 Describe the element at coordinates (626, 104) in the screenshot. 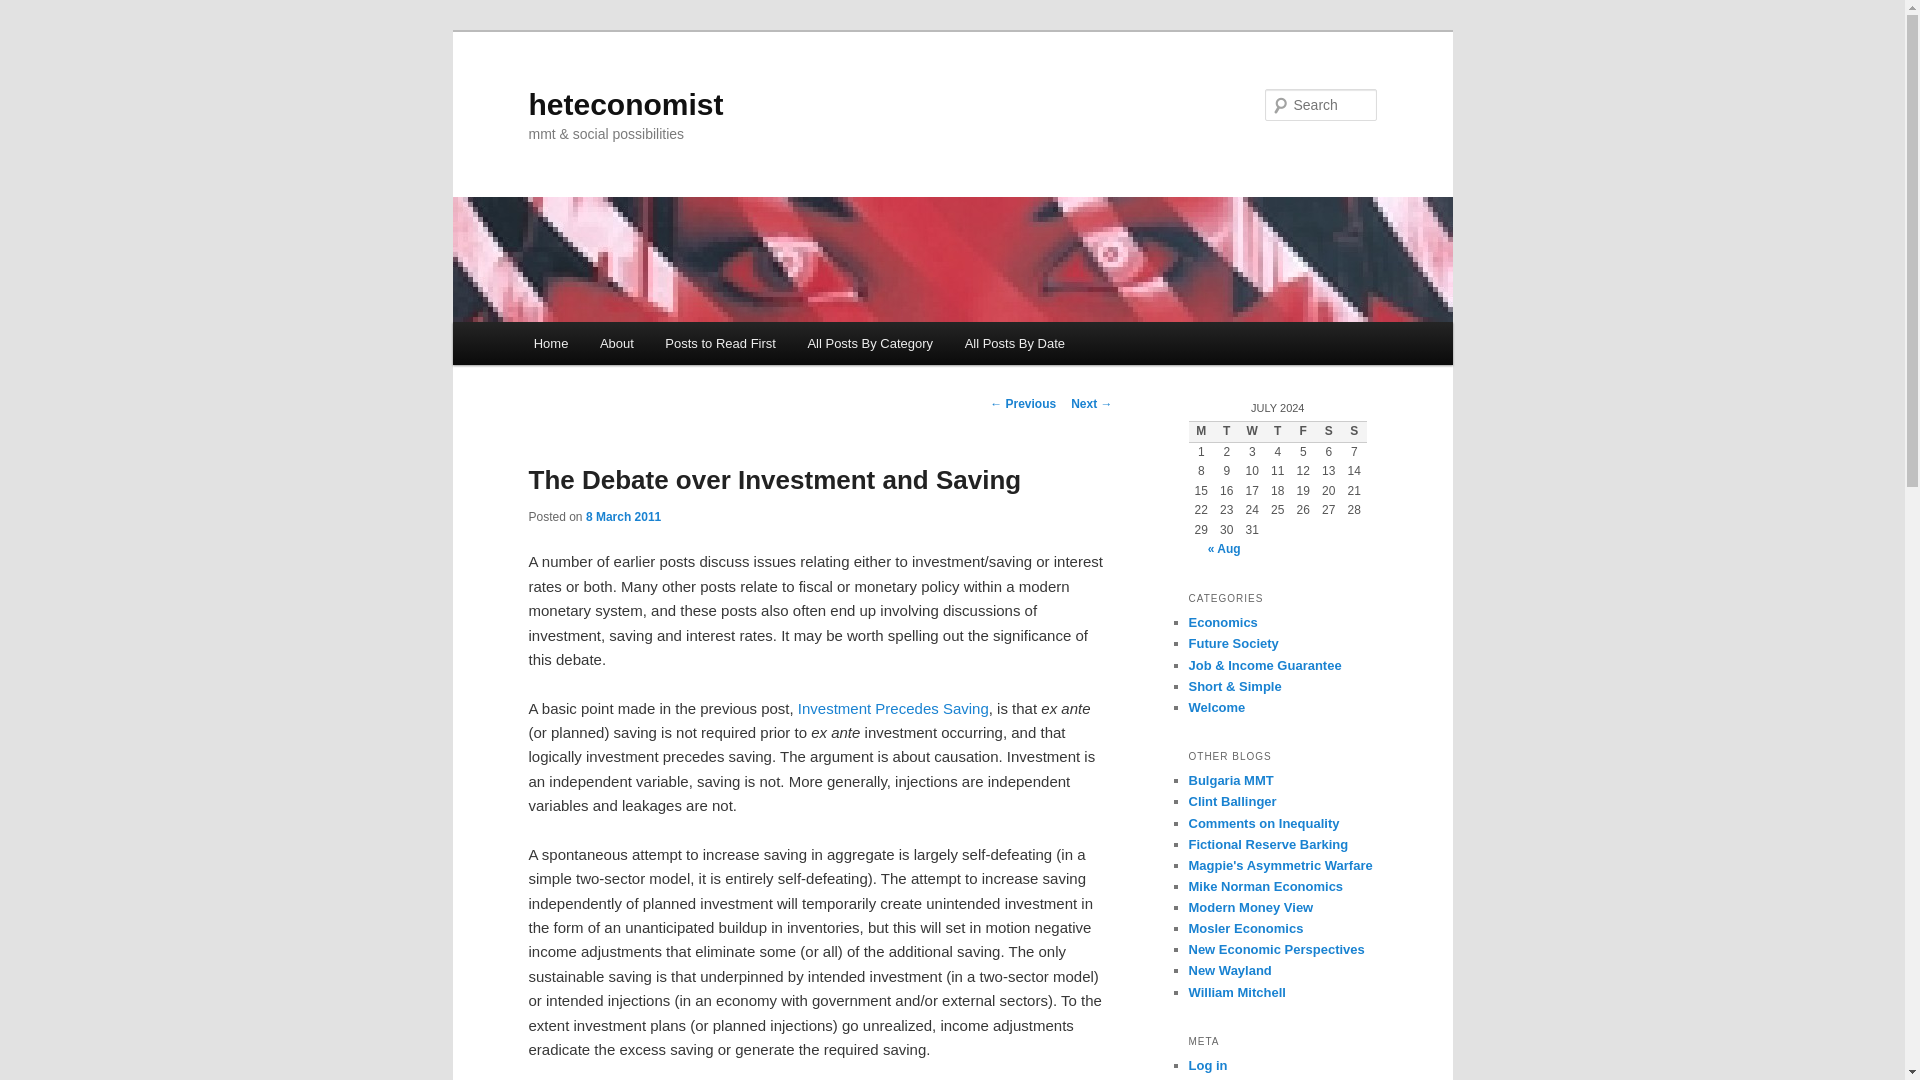

I see `heteconomist` at that location.